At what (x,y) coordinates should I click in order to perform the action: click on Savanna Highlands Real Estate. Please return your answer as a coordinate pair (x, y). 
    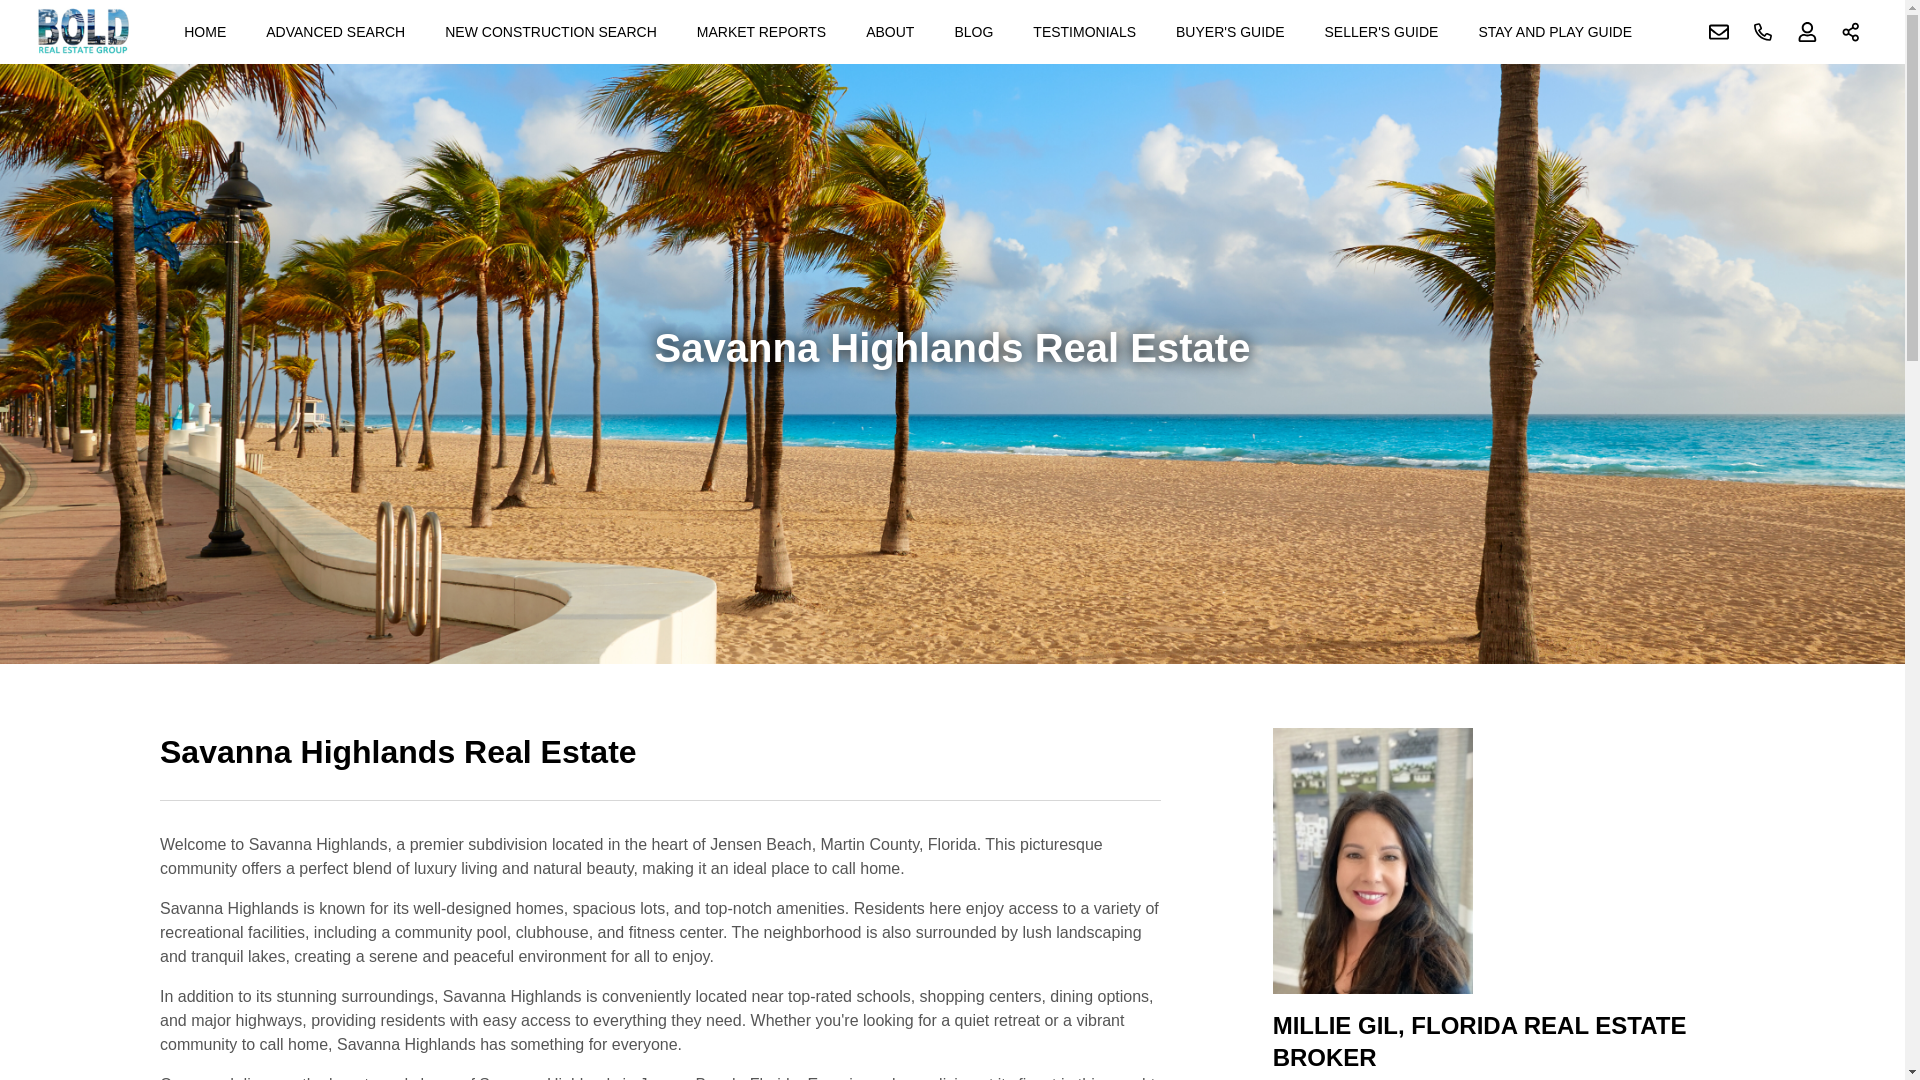
    Looking at the image, I should click on (660, 764).